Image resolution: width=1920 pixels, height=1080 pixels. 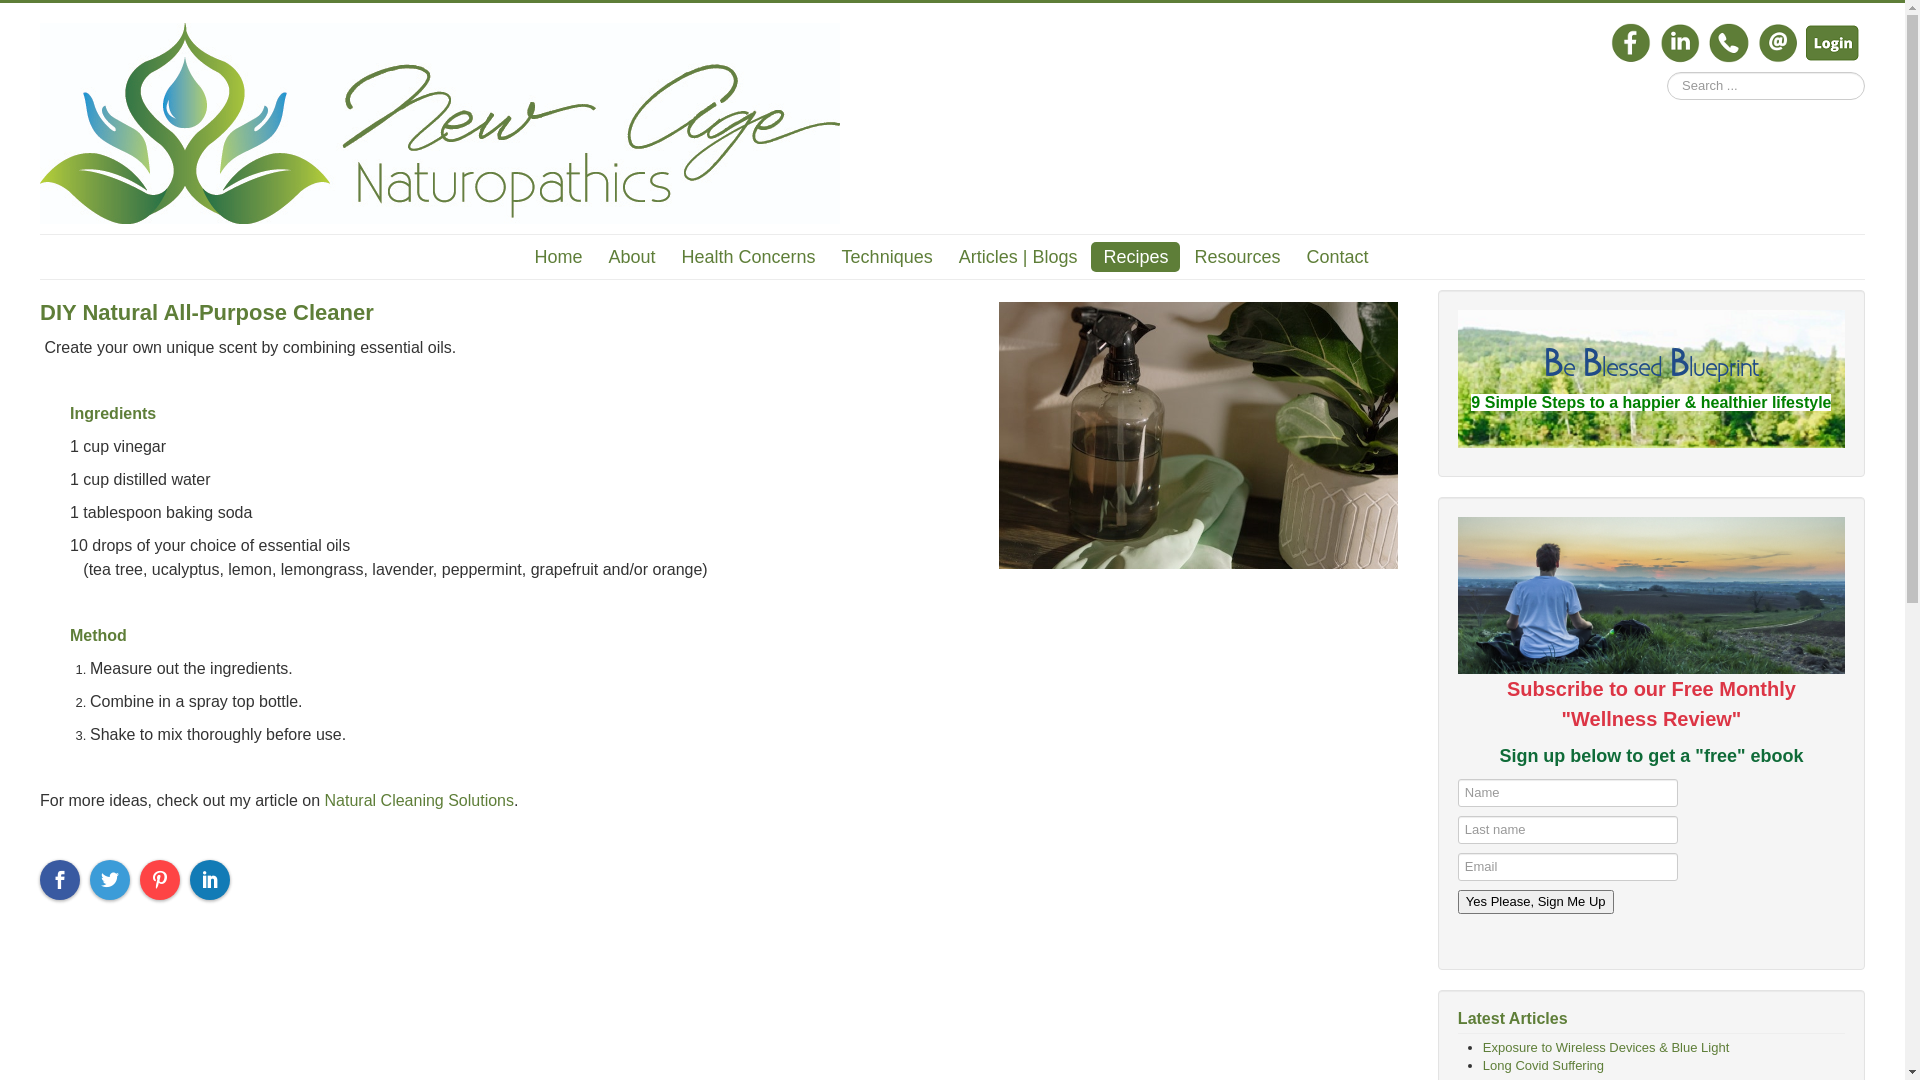 What do you see at coordinates (632, 257) in the screenshot?
I see `About` at bounding box center [632, 257].